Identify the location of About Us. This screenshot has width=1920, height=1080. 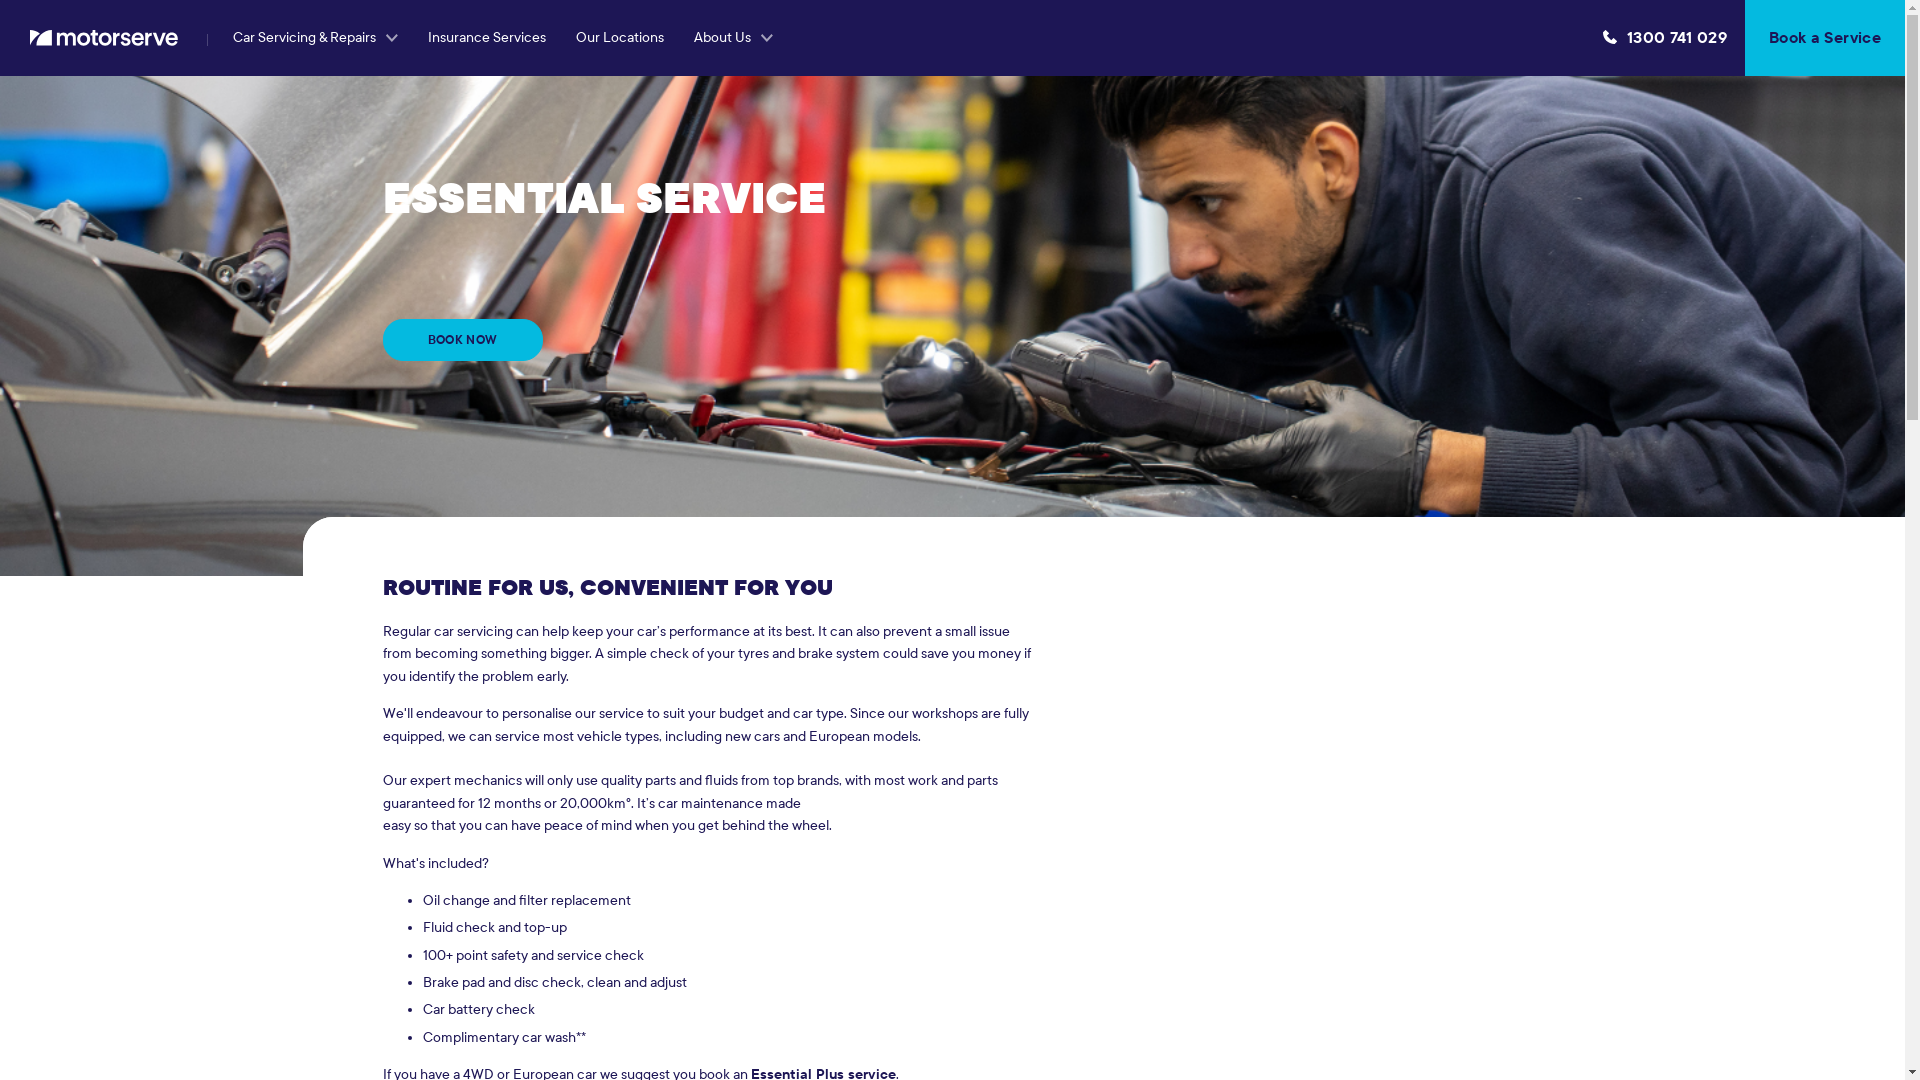
(734, 38).